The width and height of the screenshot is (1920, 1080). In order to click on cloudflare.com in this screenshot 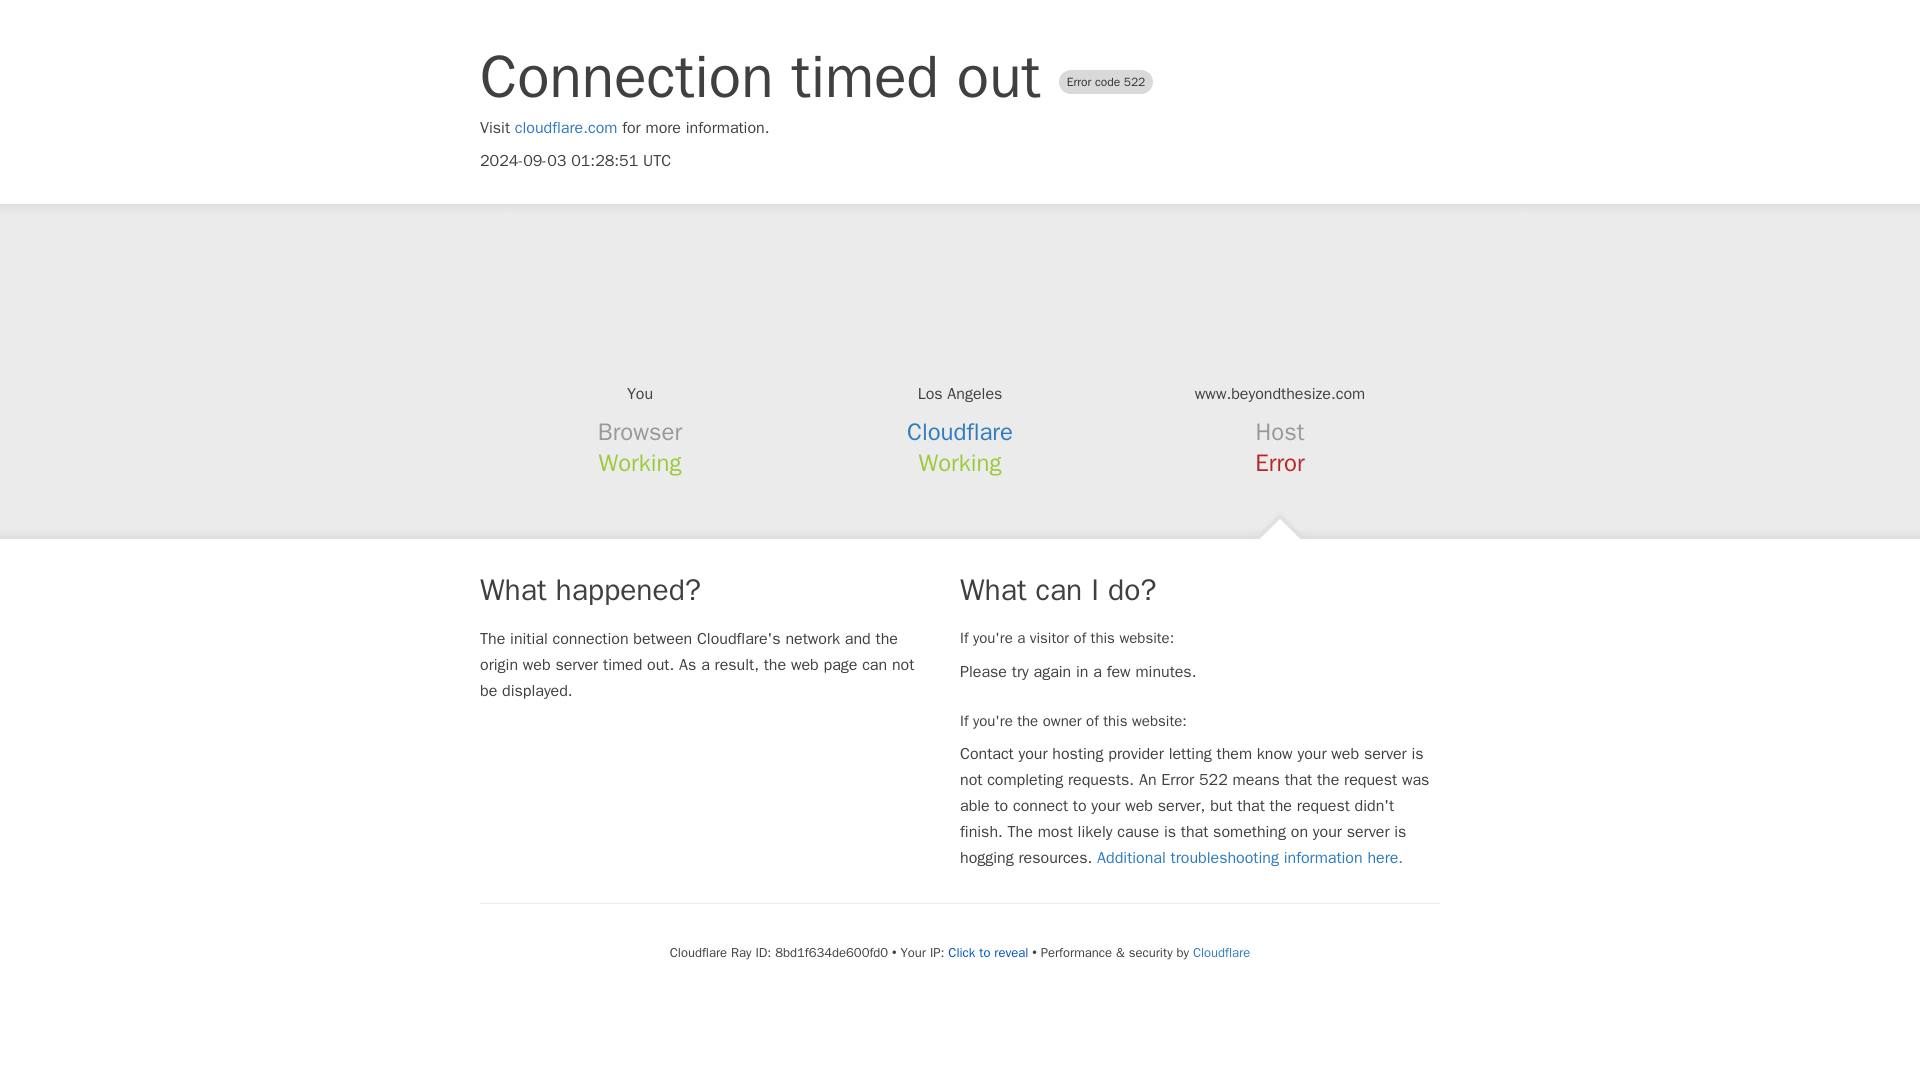, I will do `click(566, 128)`.